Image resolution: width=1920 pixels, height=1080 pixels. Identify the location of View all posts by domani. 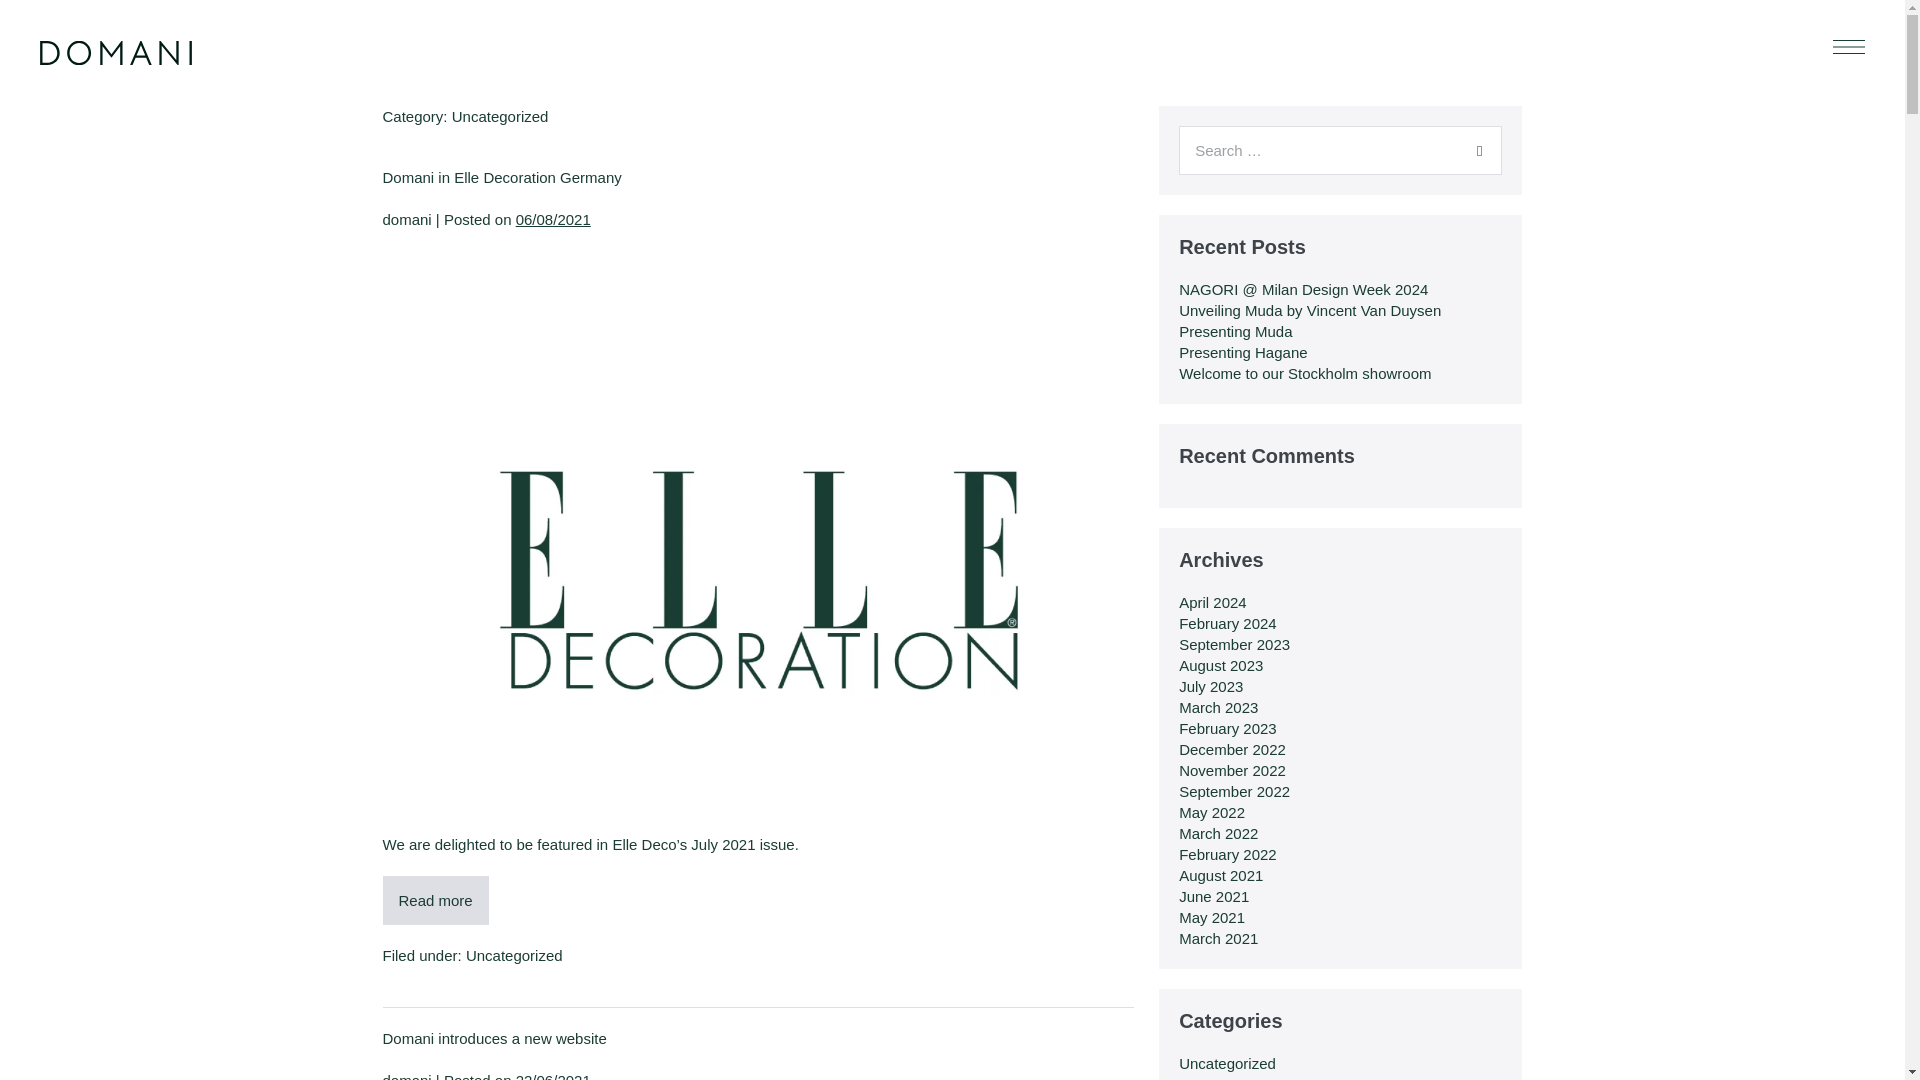
(406, 218).